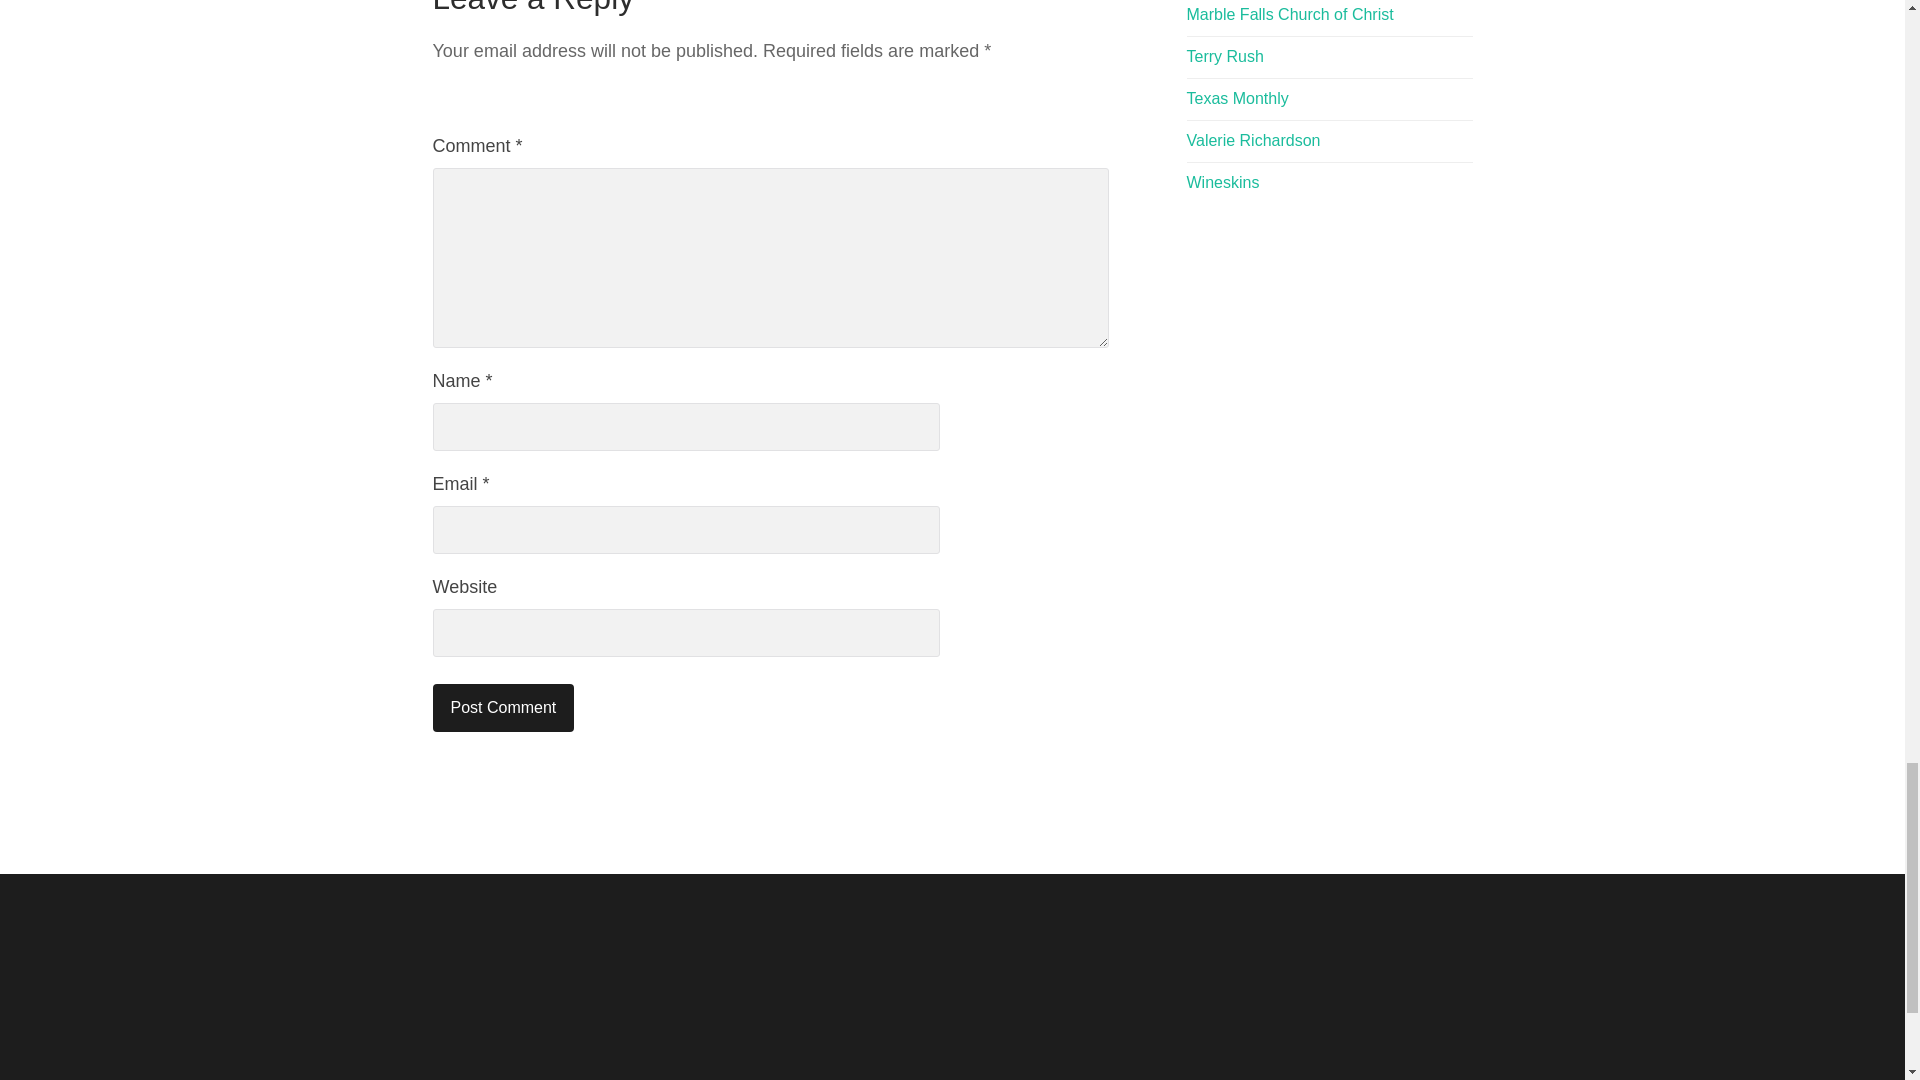 The image size is (1920, 1080). I want to click on Marble Falls Church of Christ in the Texas Hill Country, so click(1290, 14).